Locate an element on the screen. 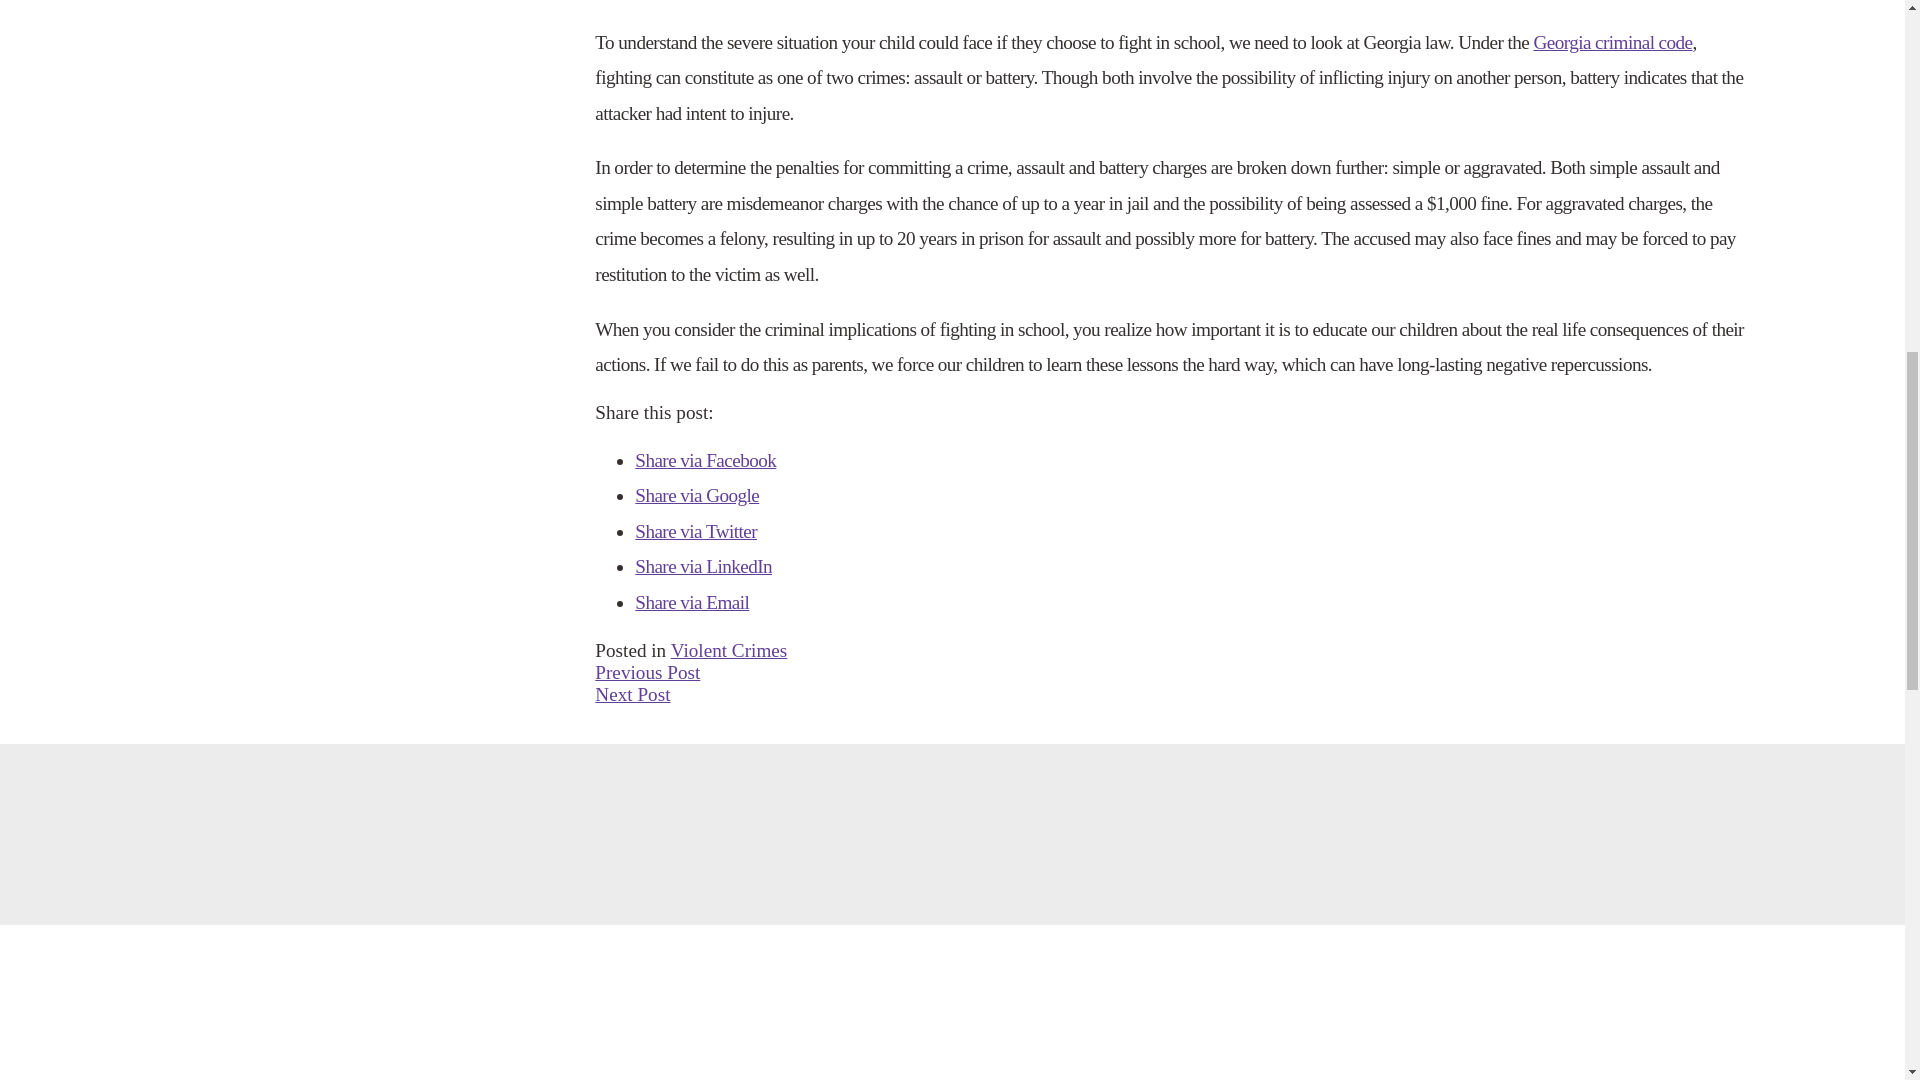  Share via Google is located at coordinates (696, 495).